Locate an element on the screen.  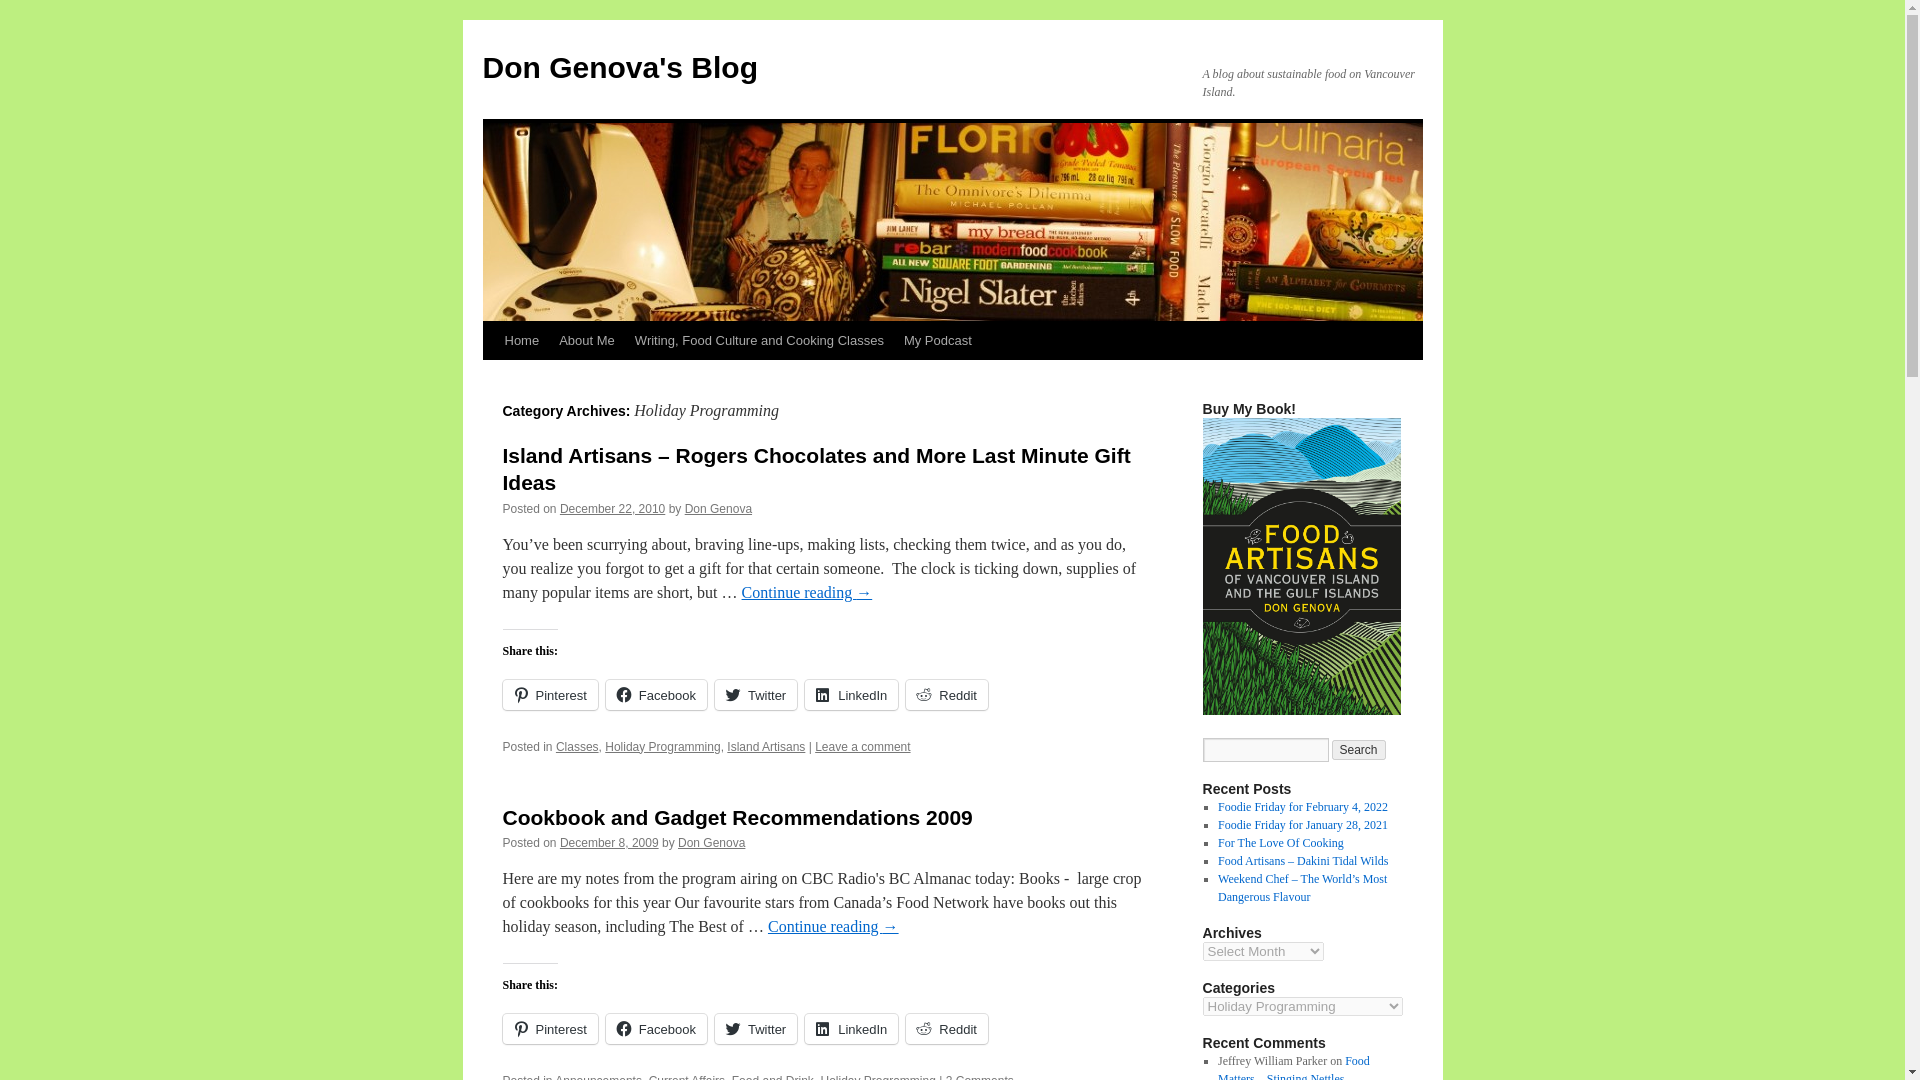
LinkedIn is located at coordinates (851, 694).